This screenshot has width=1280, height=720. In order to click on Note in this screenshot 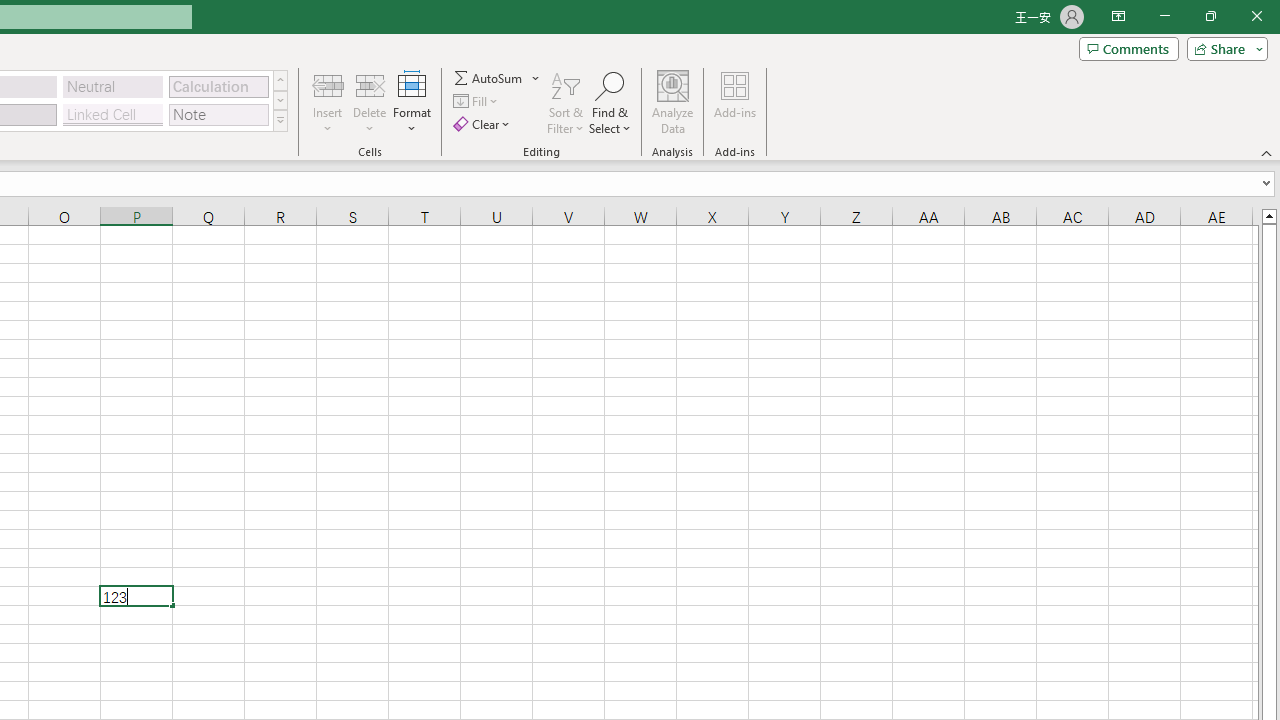, I will do `click(218, 114)`.